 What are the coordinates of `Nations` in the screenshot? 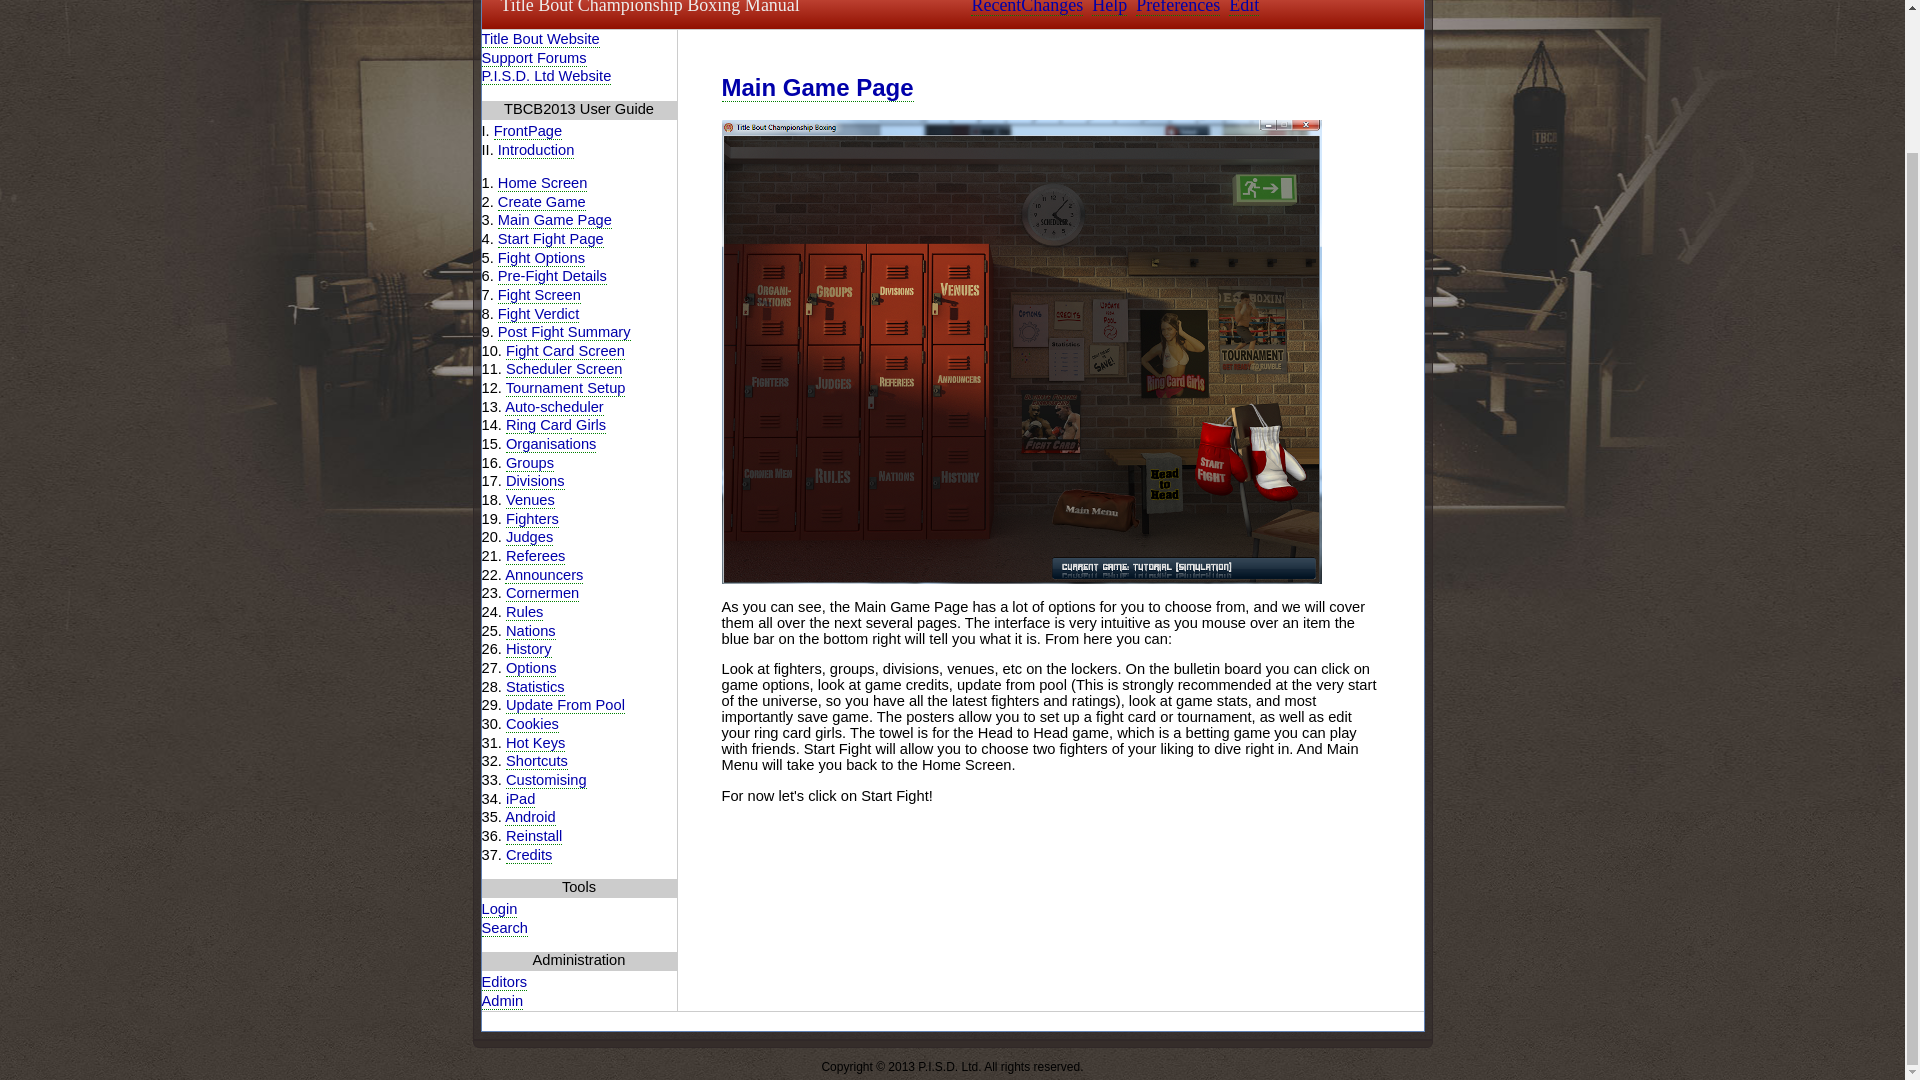 It's located at (531, 632).